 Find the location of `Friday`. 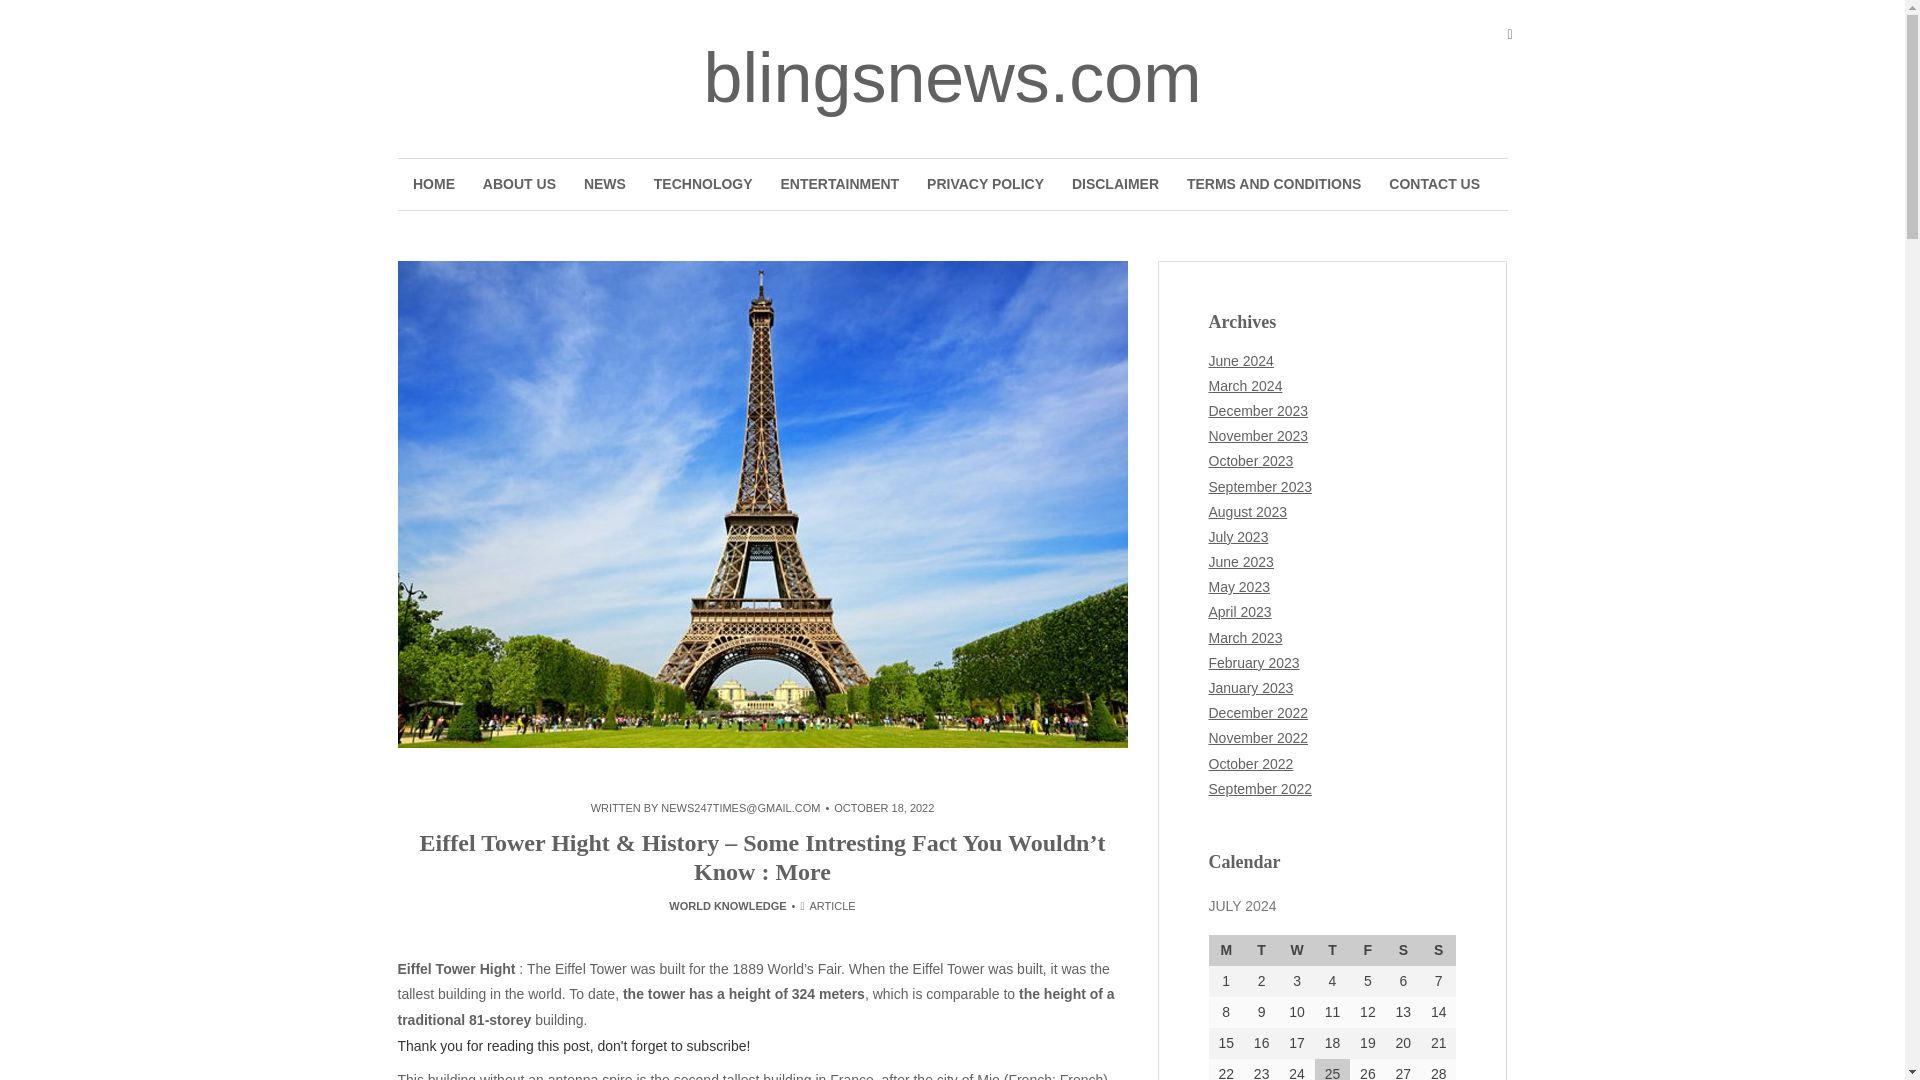

Friday is located at coordinates (1366, 950).